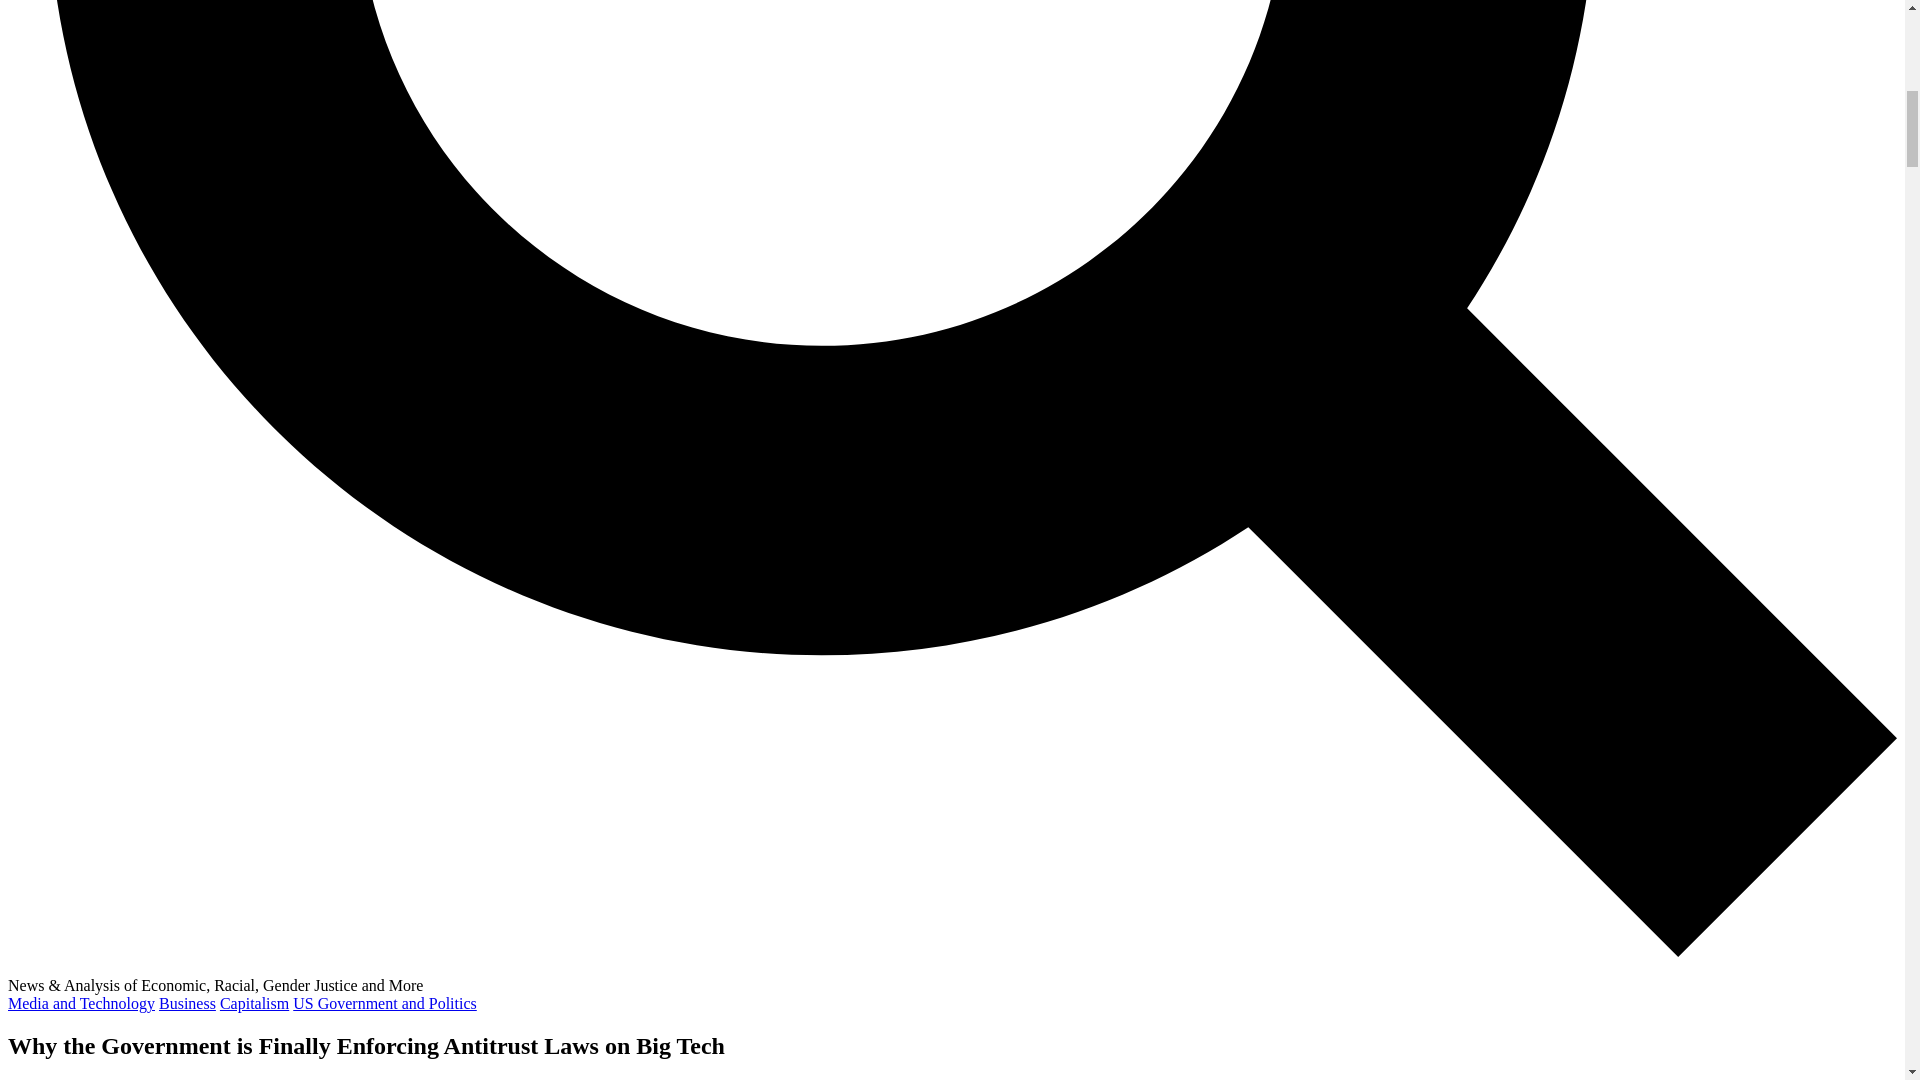 The height and width of the screenshot is (1080, 1920). Describe the element at coordinates (384, 1002) in the screenshot. I see `US Government and Politics` at that location.